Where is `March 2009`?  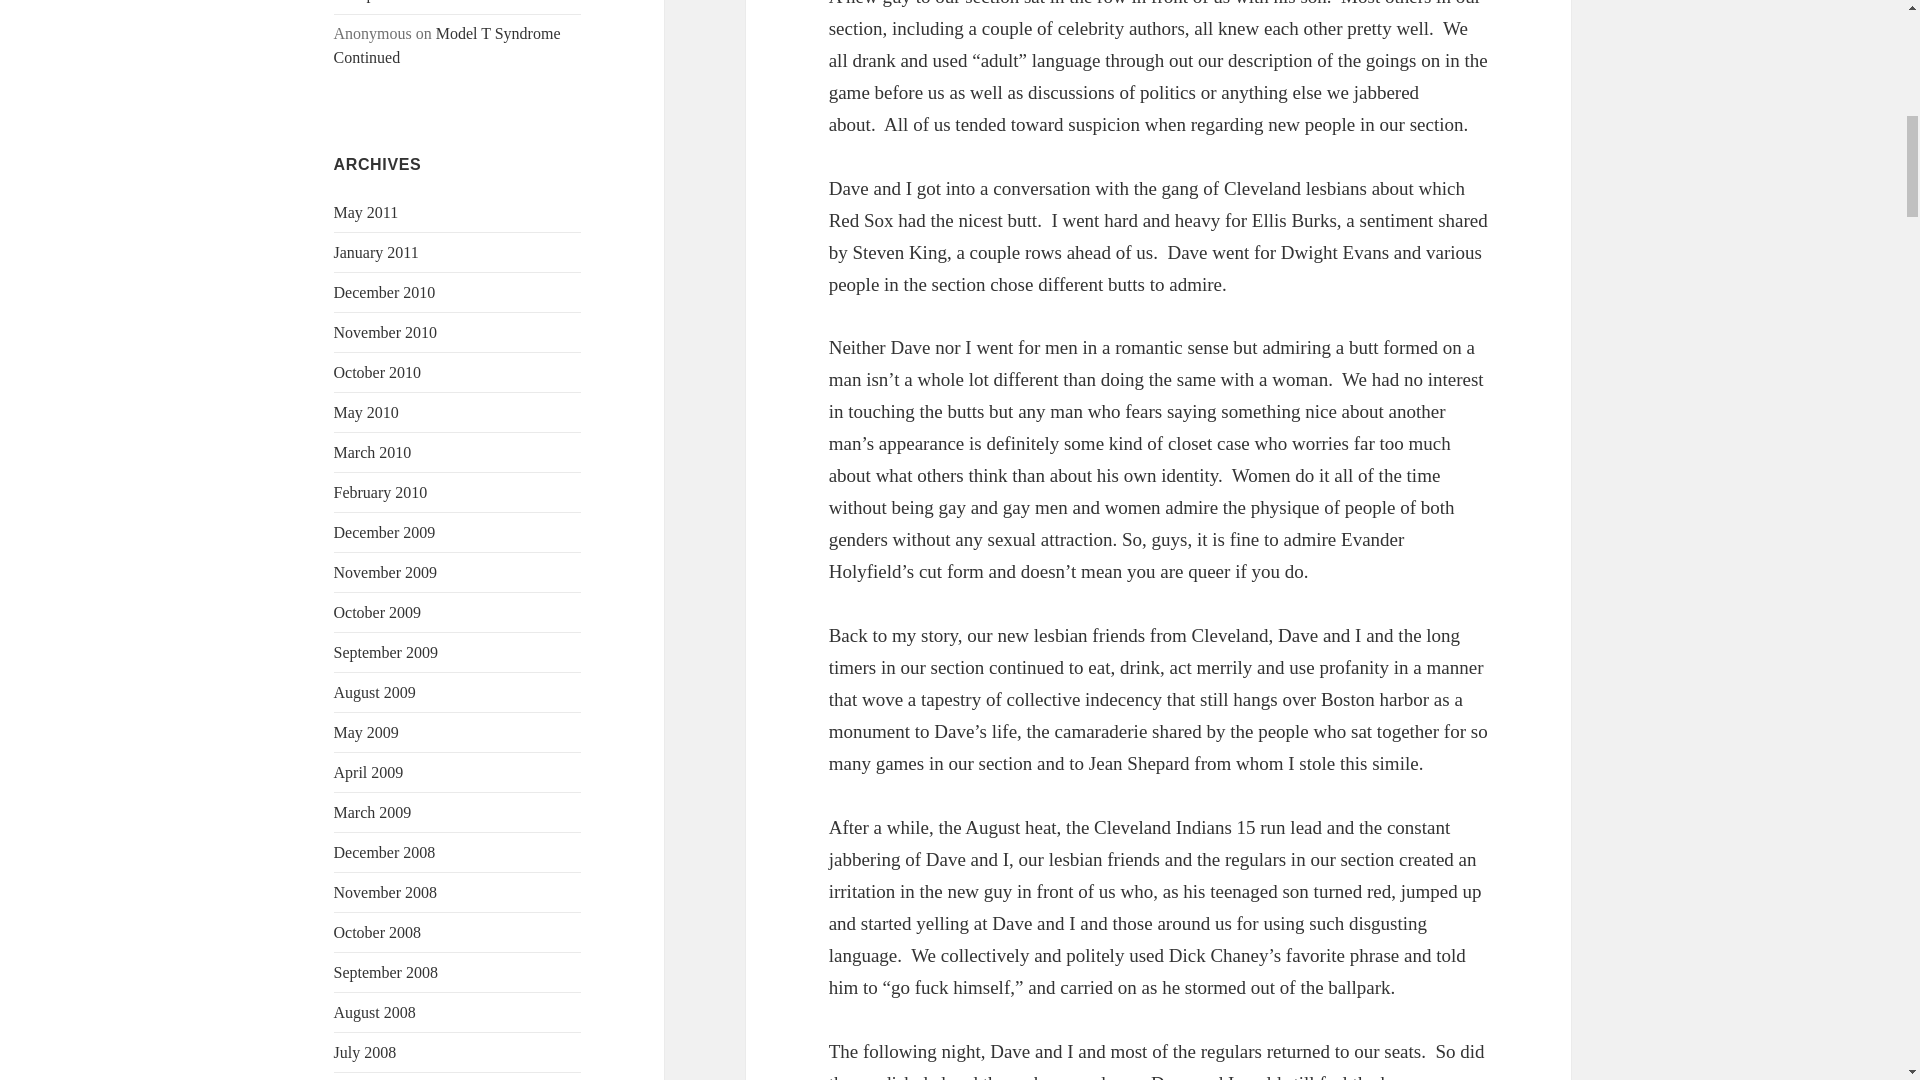 March 2009 is located at coordinates (373, 812).